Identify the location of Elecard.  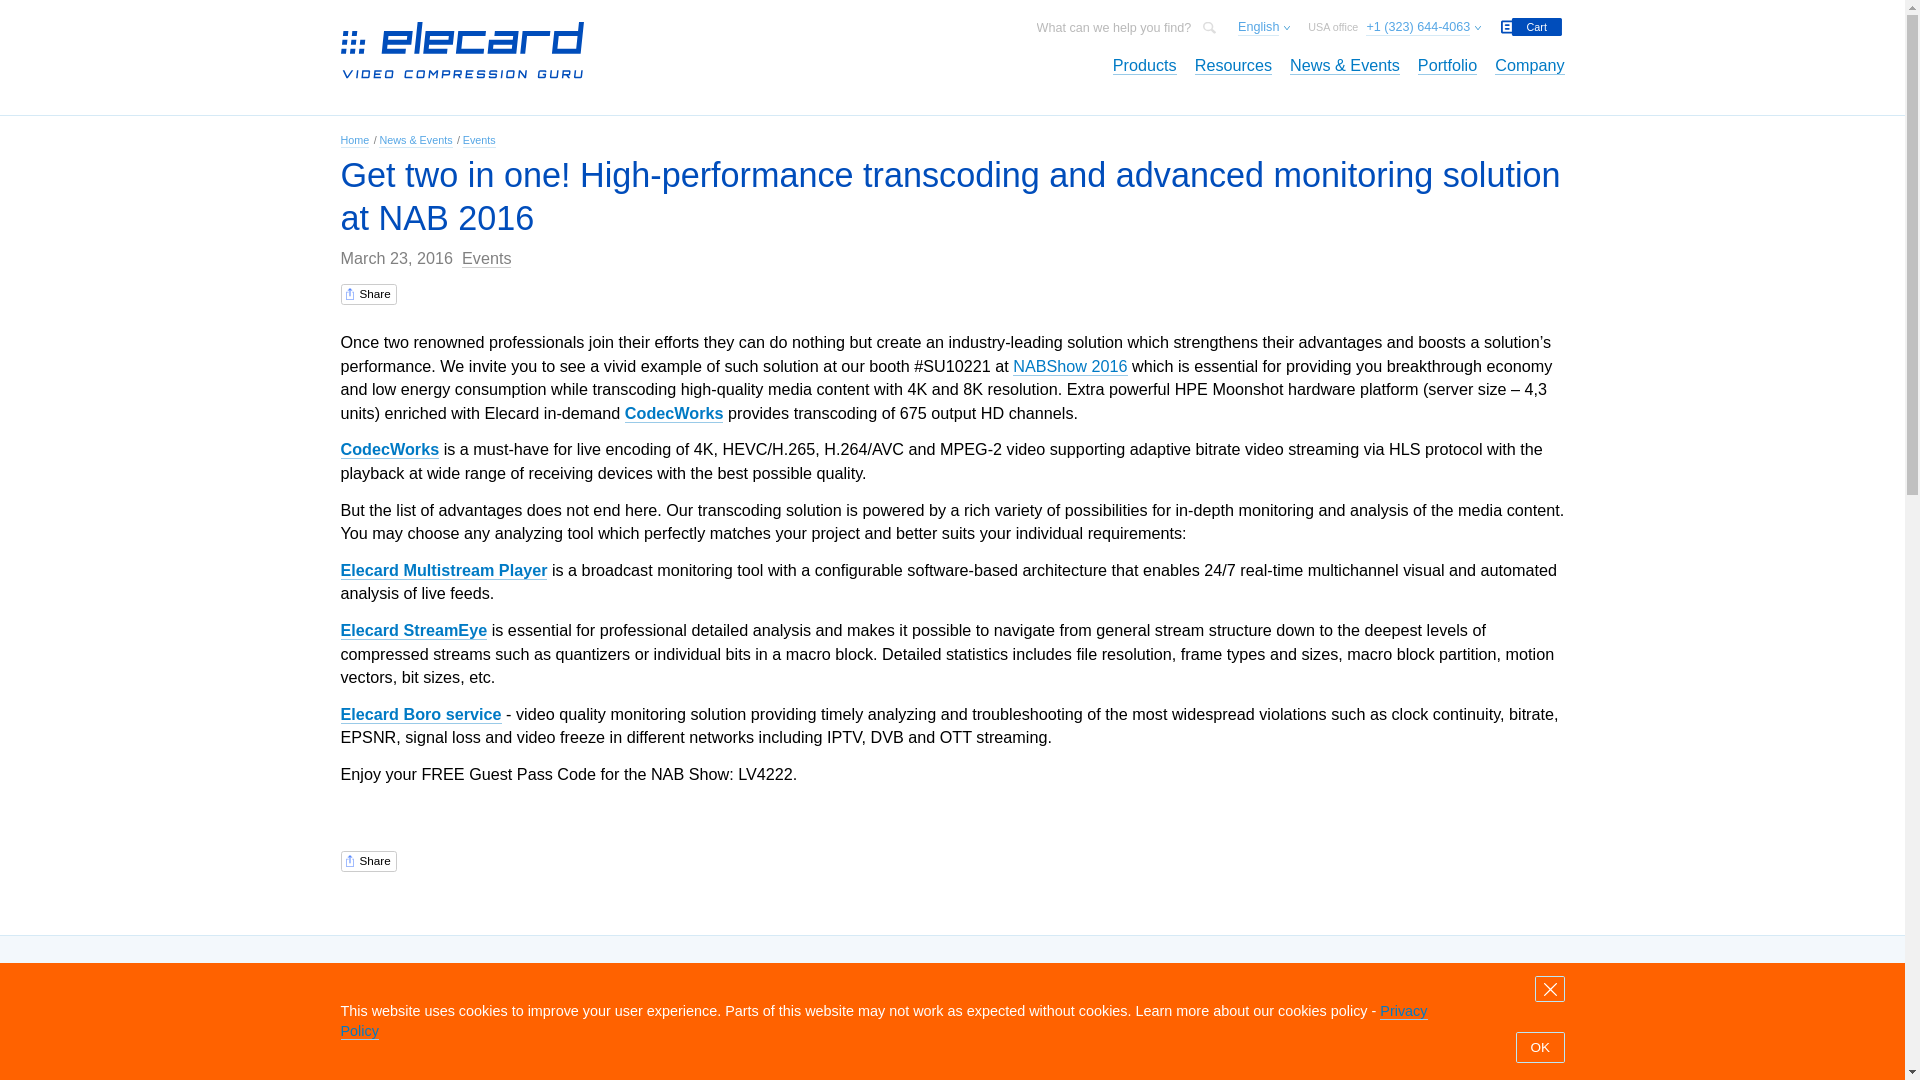
(513, 58).